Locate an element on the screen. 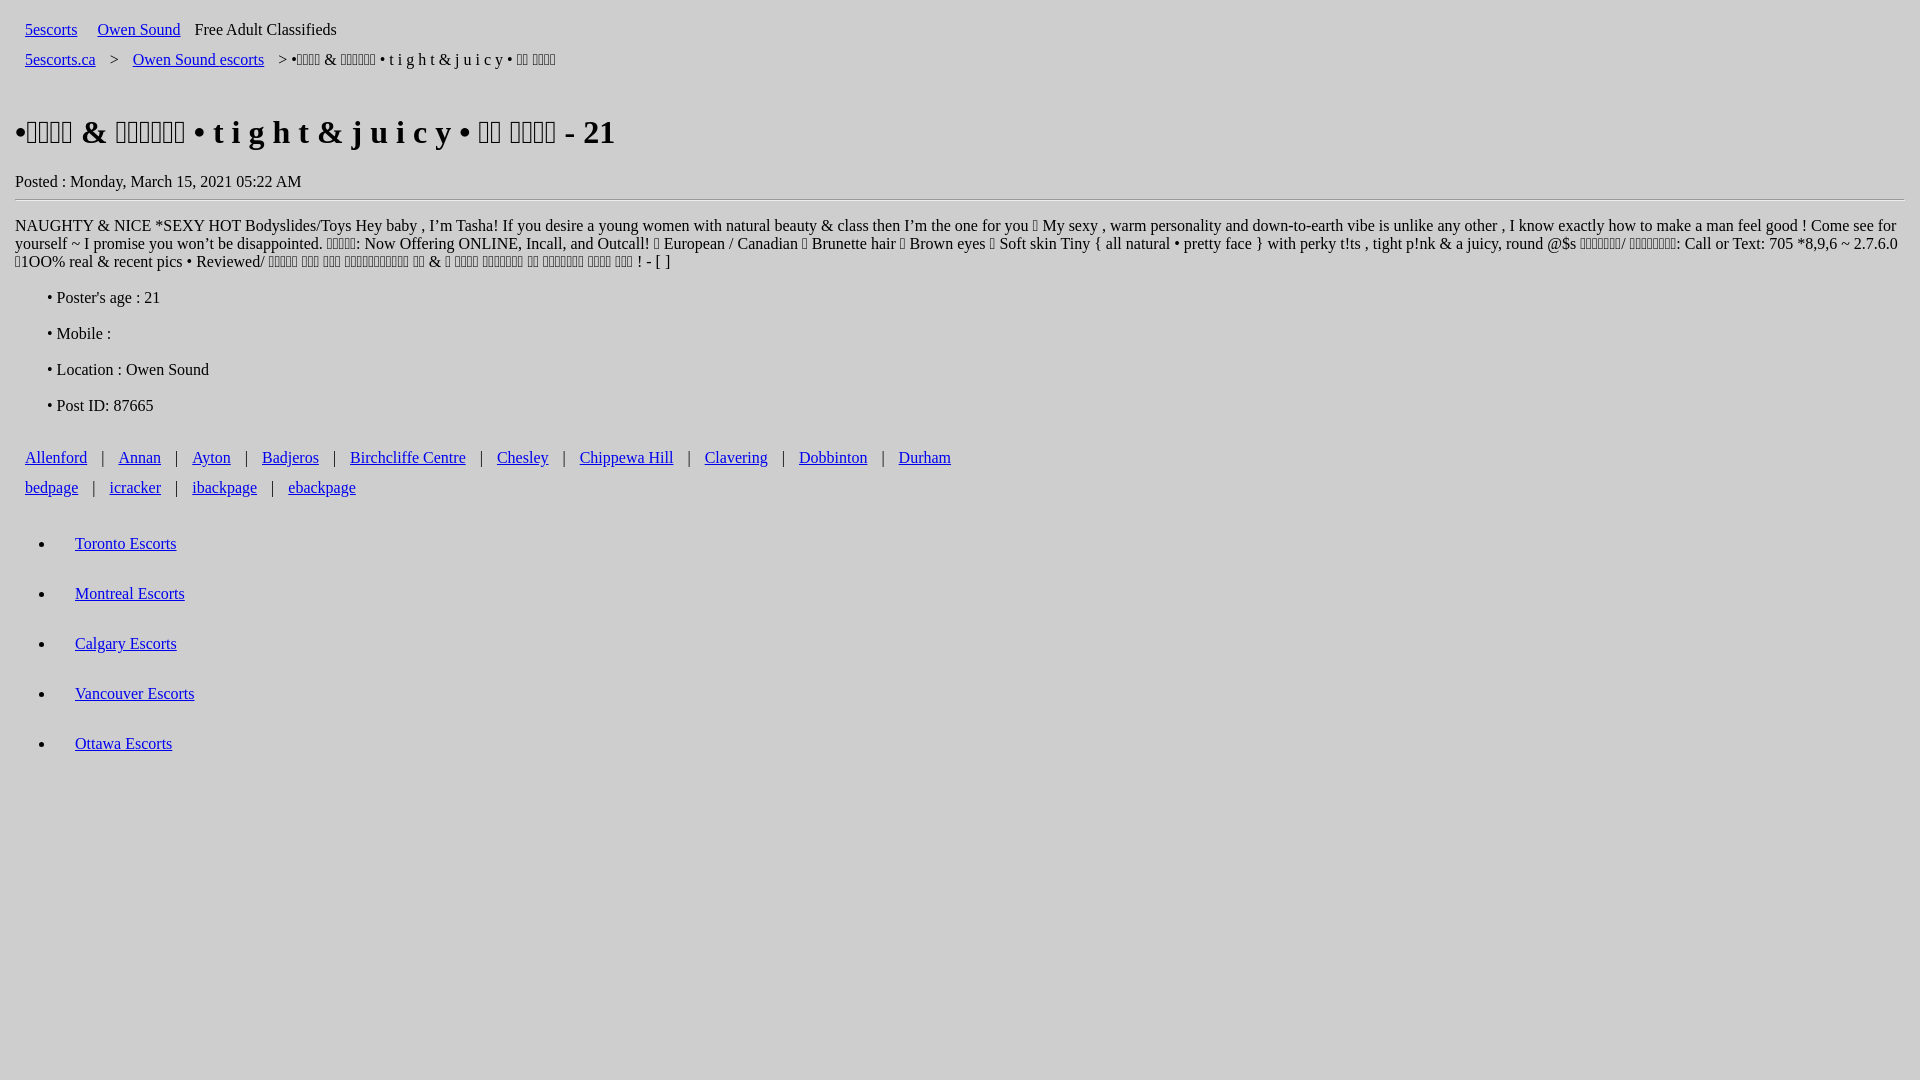 The width and height of the screenshot is (1920, 1080). Dobbinton is located at coordinates (833, 458).